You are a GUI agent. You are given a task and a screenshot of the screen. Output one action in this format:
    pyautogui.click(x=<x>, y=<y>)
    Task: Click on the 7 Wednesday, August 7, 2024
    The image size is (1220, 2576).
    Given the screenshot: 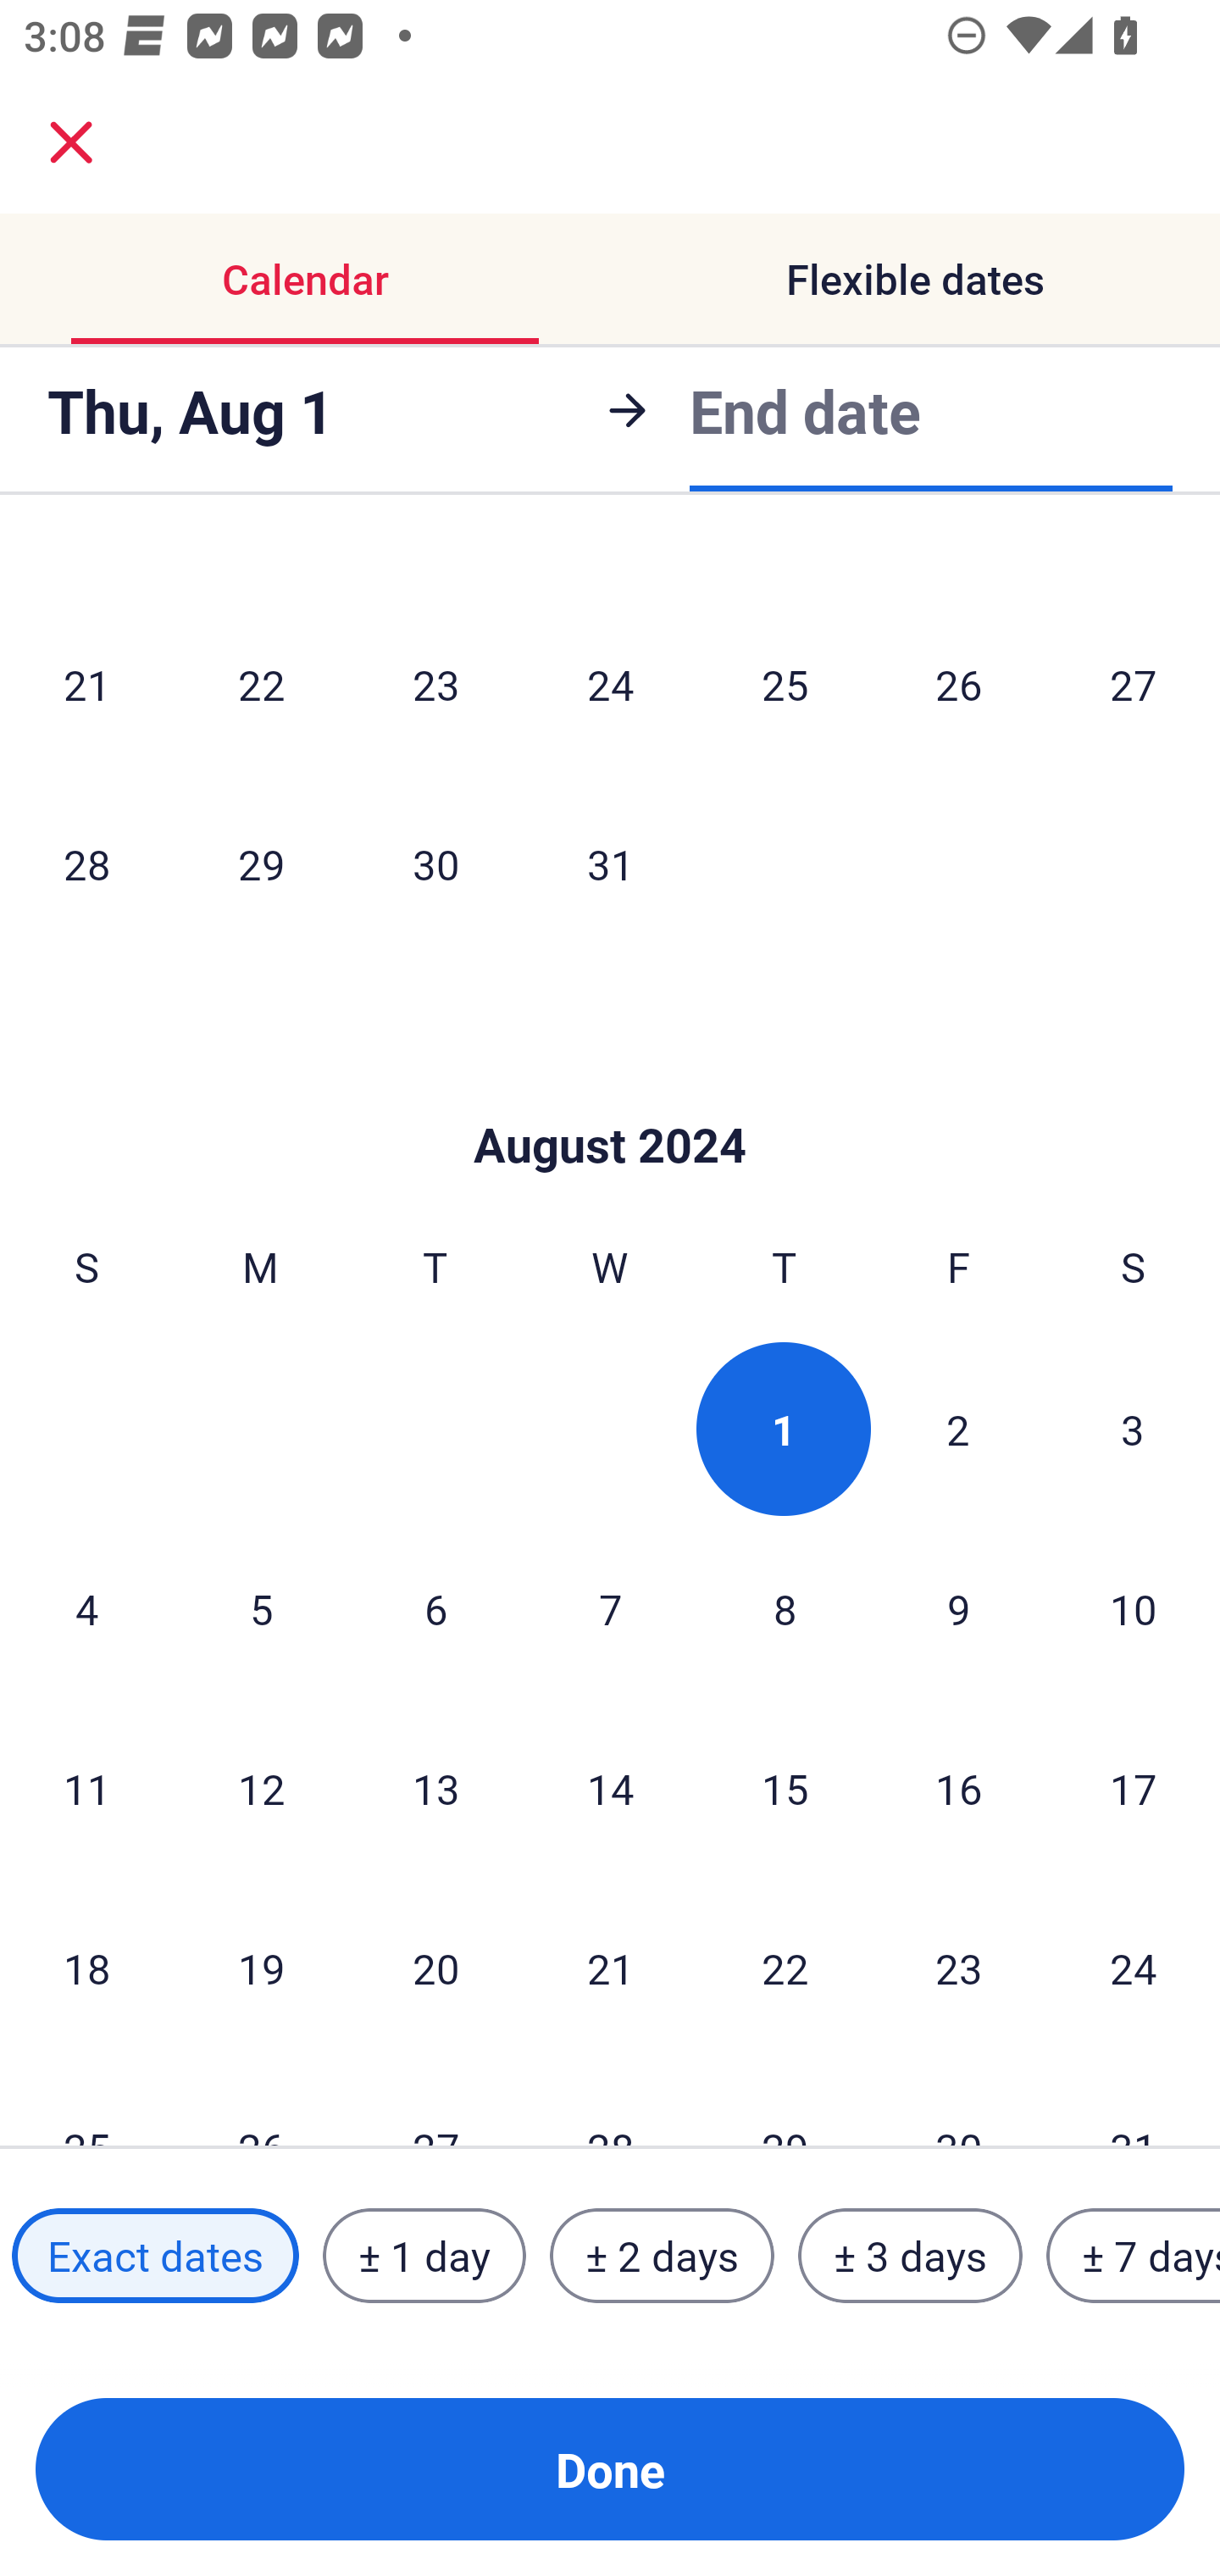 What is the action you would take?
    pyautogui.click(x=610, y=1608)
    